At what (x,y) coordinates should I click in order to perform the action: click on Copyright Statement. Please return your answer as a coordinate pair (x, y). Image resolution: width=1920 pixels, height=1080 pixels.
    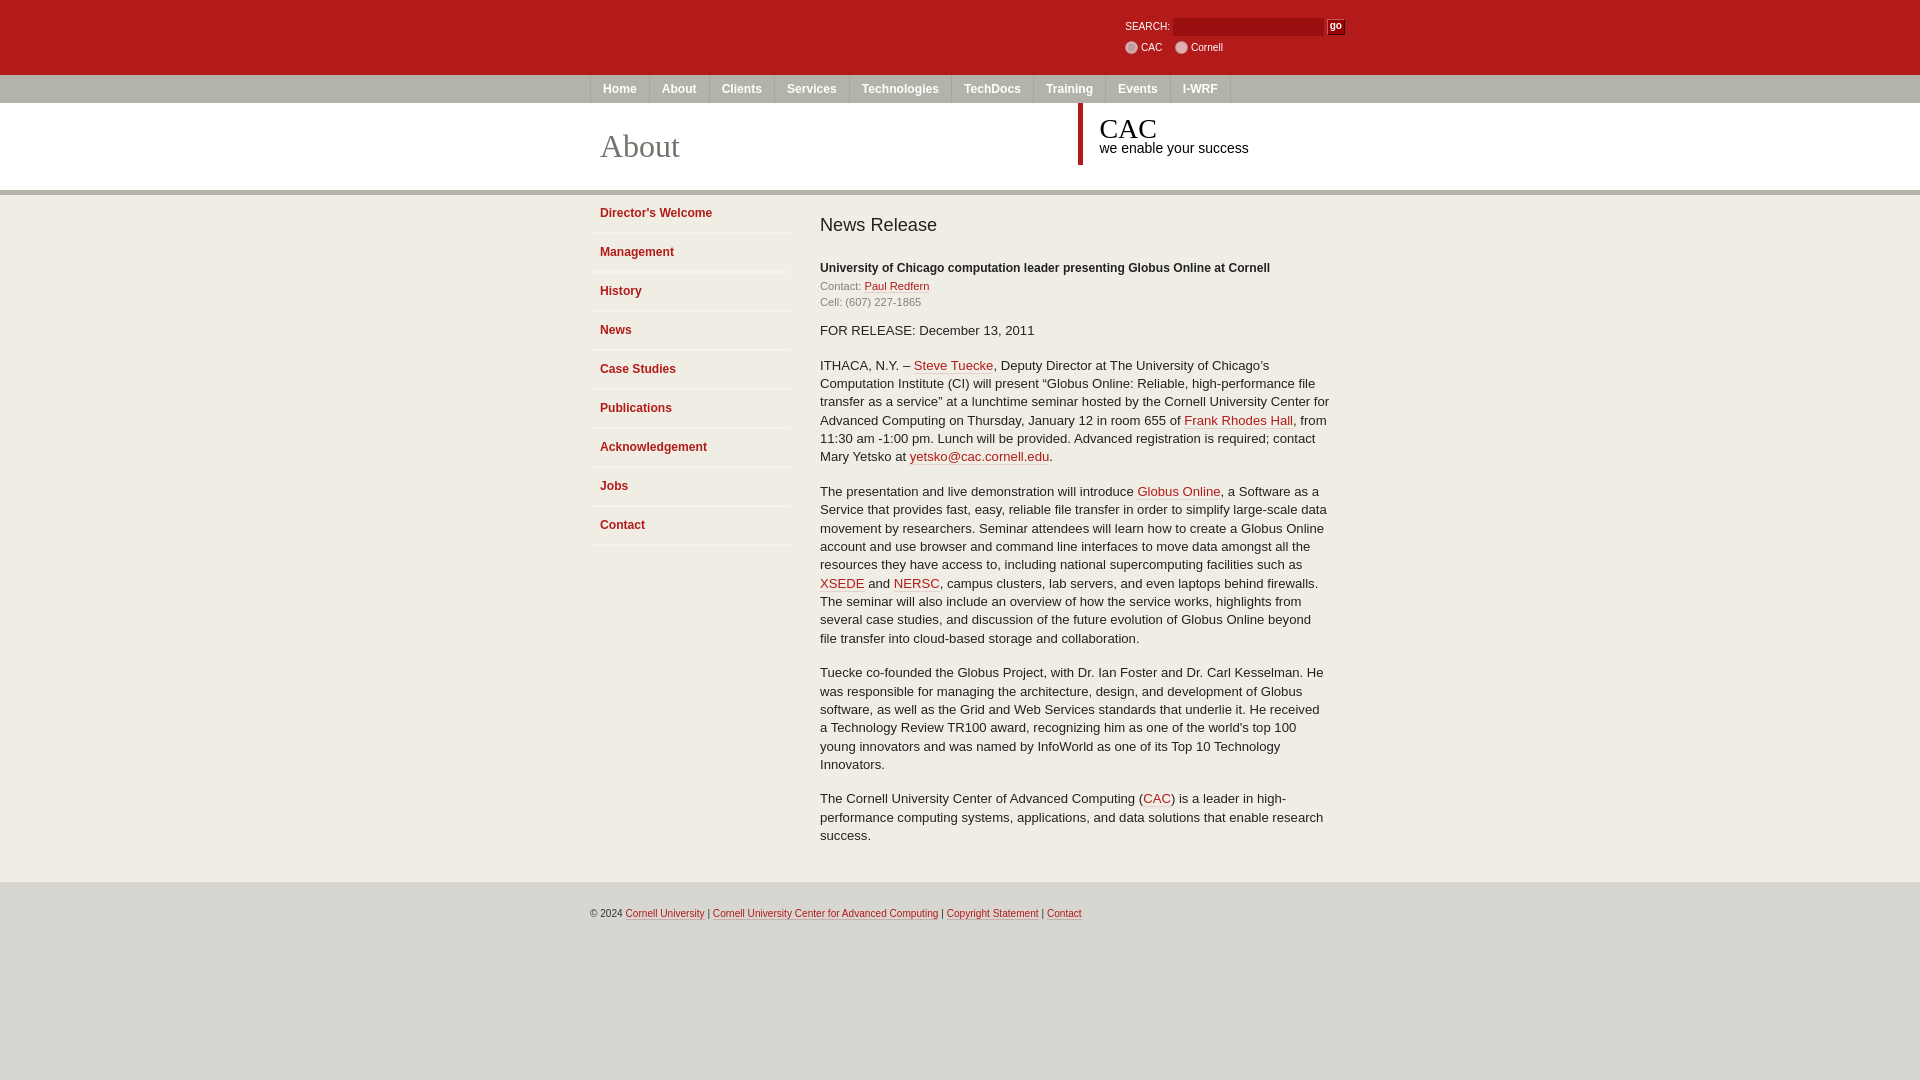
    Looking at the image, I should click on (992, 914).